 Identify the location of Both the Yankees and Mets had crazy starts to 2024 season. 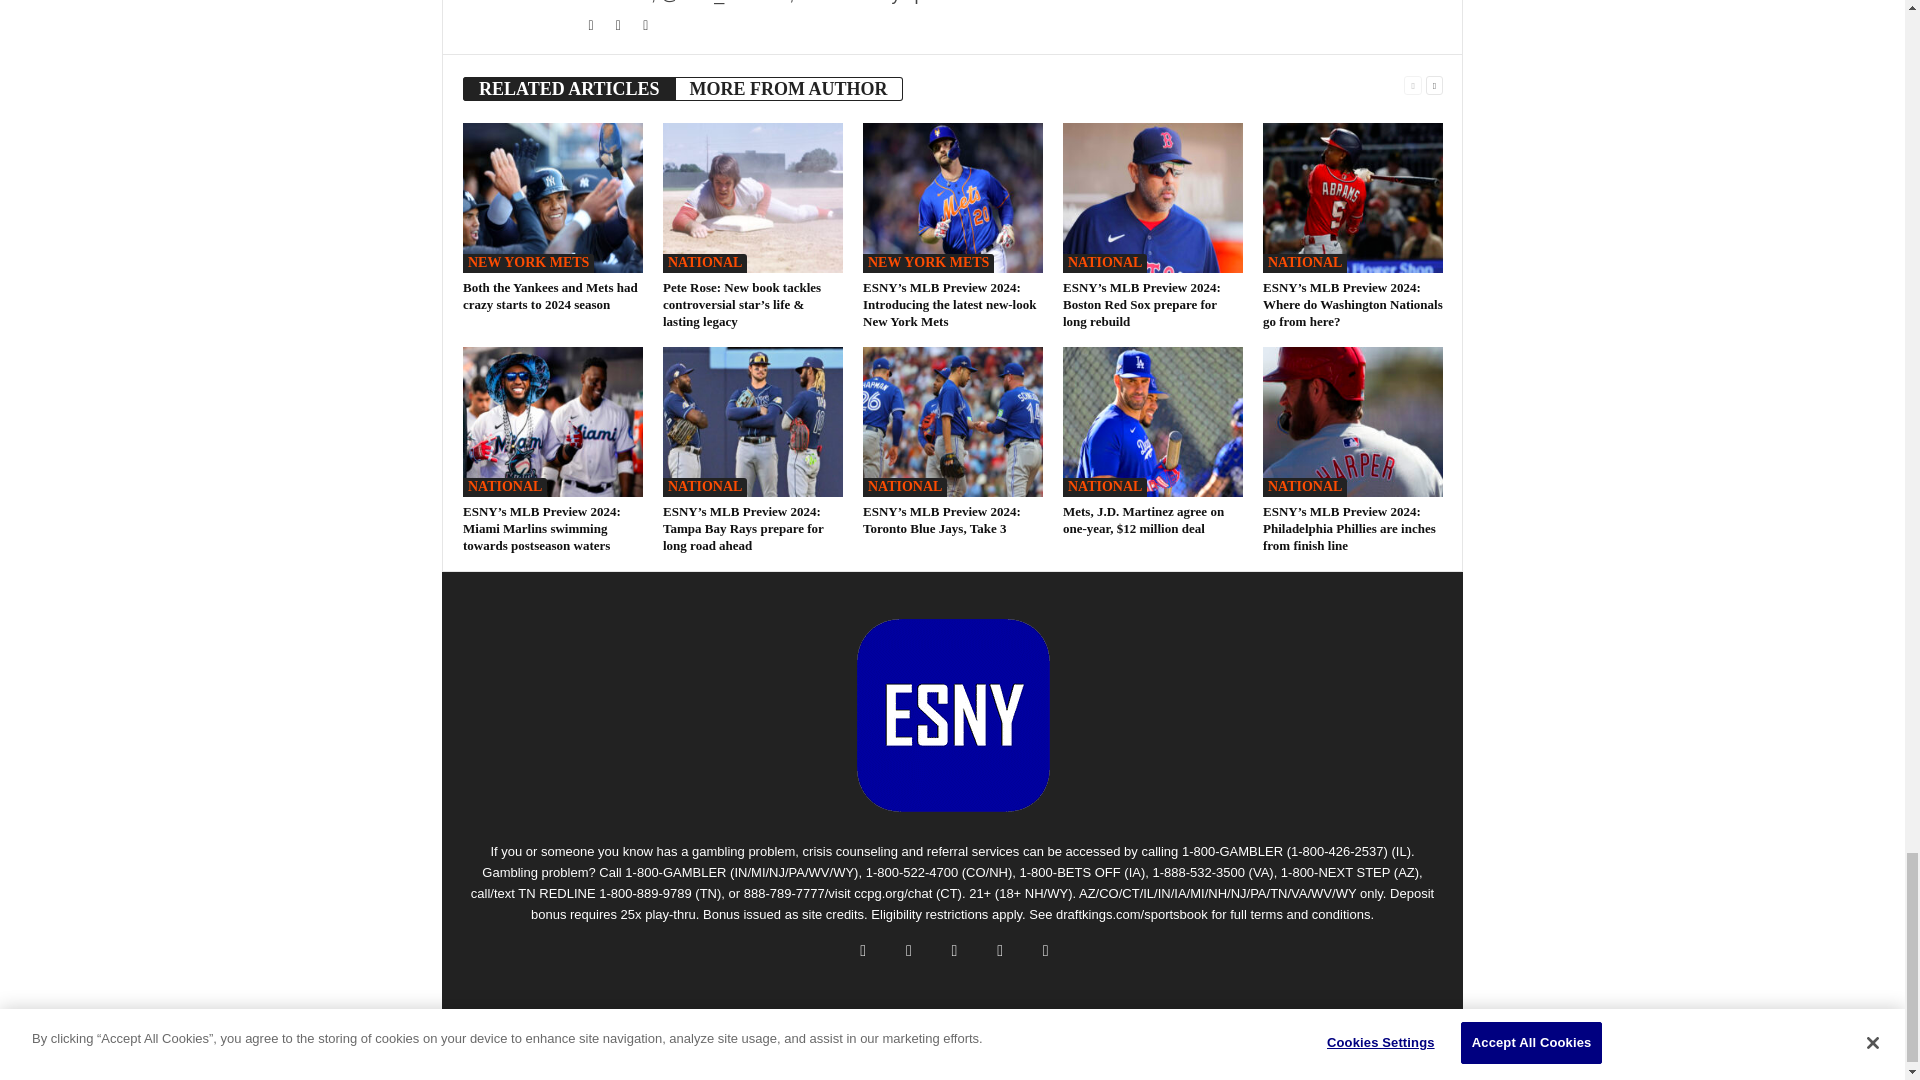
(550, 296).